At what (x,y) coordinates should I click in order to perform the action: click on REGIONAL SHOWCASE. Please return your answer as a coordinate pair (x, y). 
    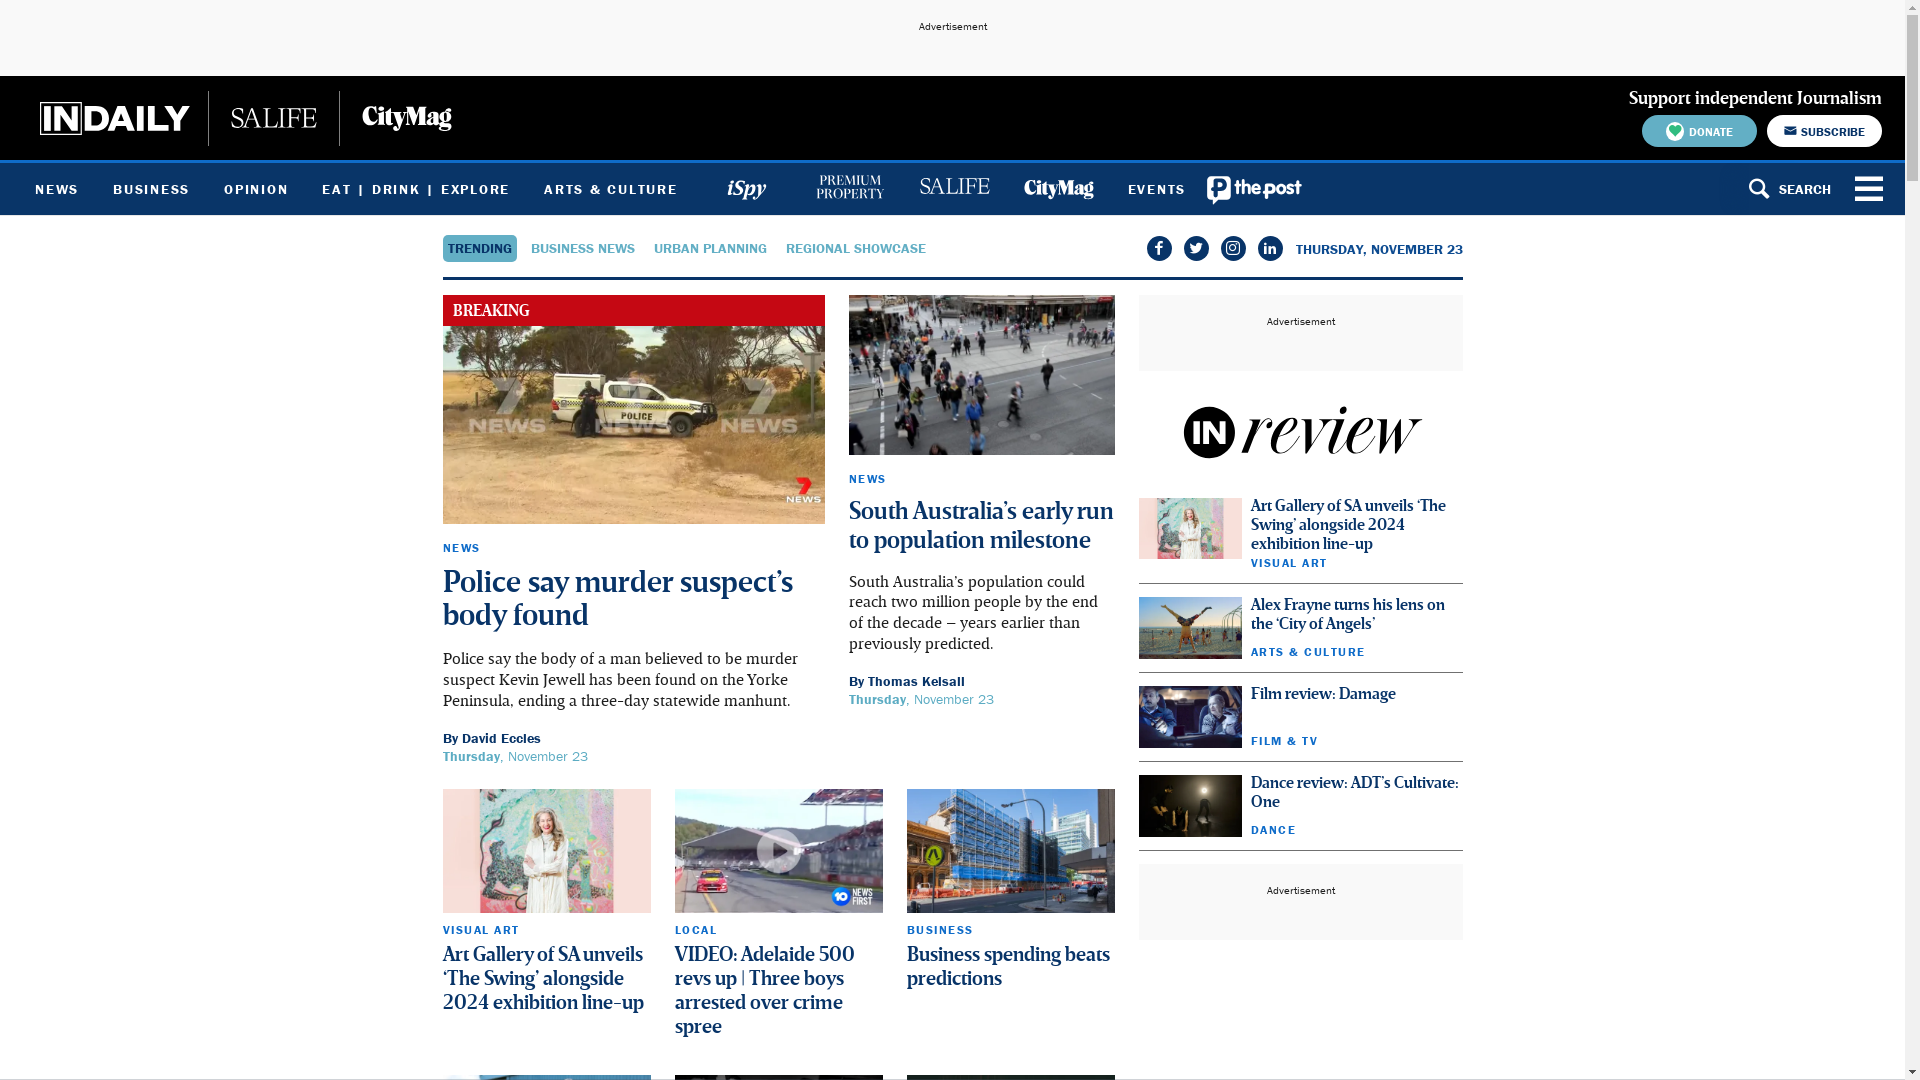
    Looking at the image, I should click on (856, 248).